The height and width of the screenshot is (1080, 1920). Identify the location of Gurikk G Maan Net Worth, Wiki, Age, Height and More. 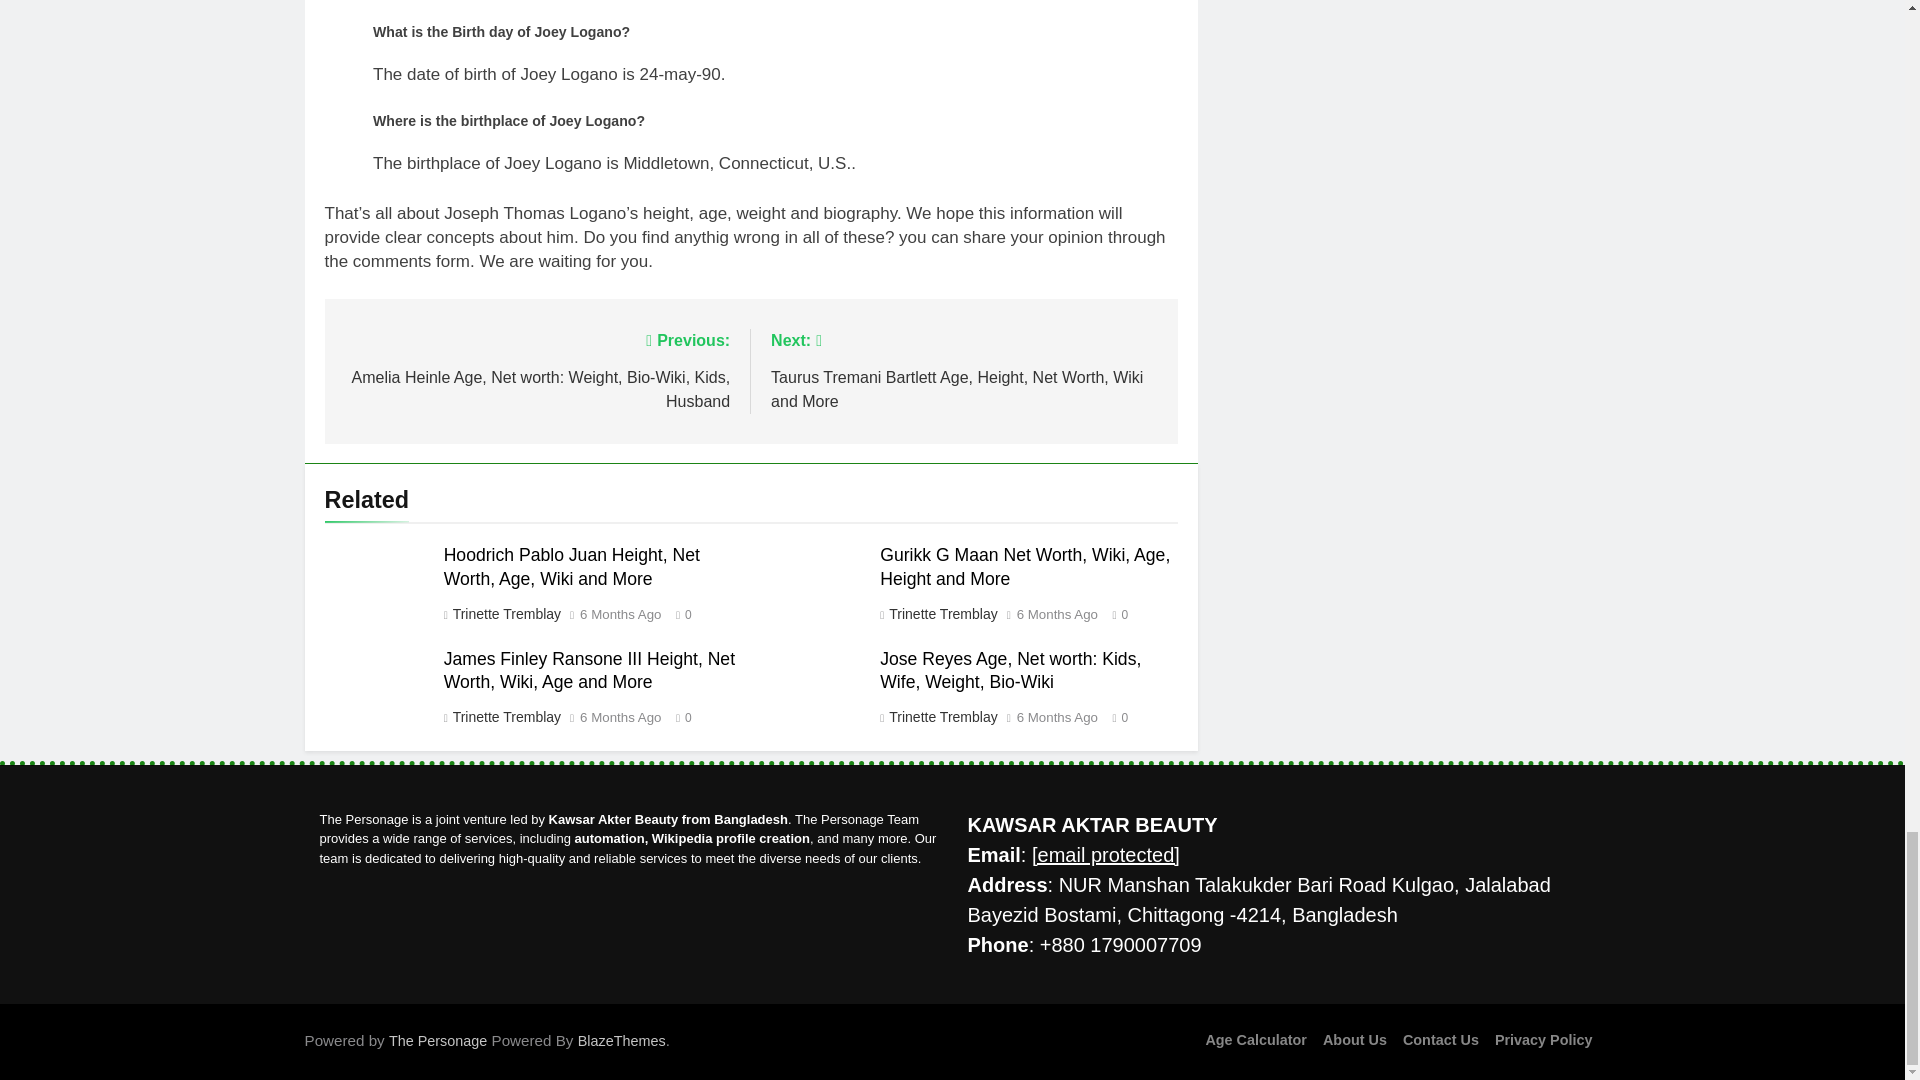
(1024, 566).